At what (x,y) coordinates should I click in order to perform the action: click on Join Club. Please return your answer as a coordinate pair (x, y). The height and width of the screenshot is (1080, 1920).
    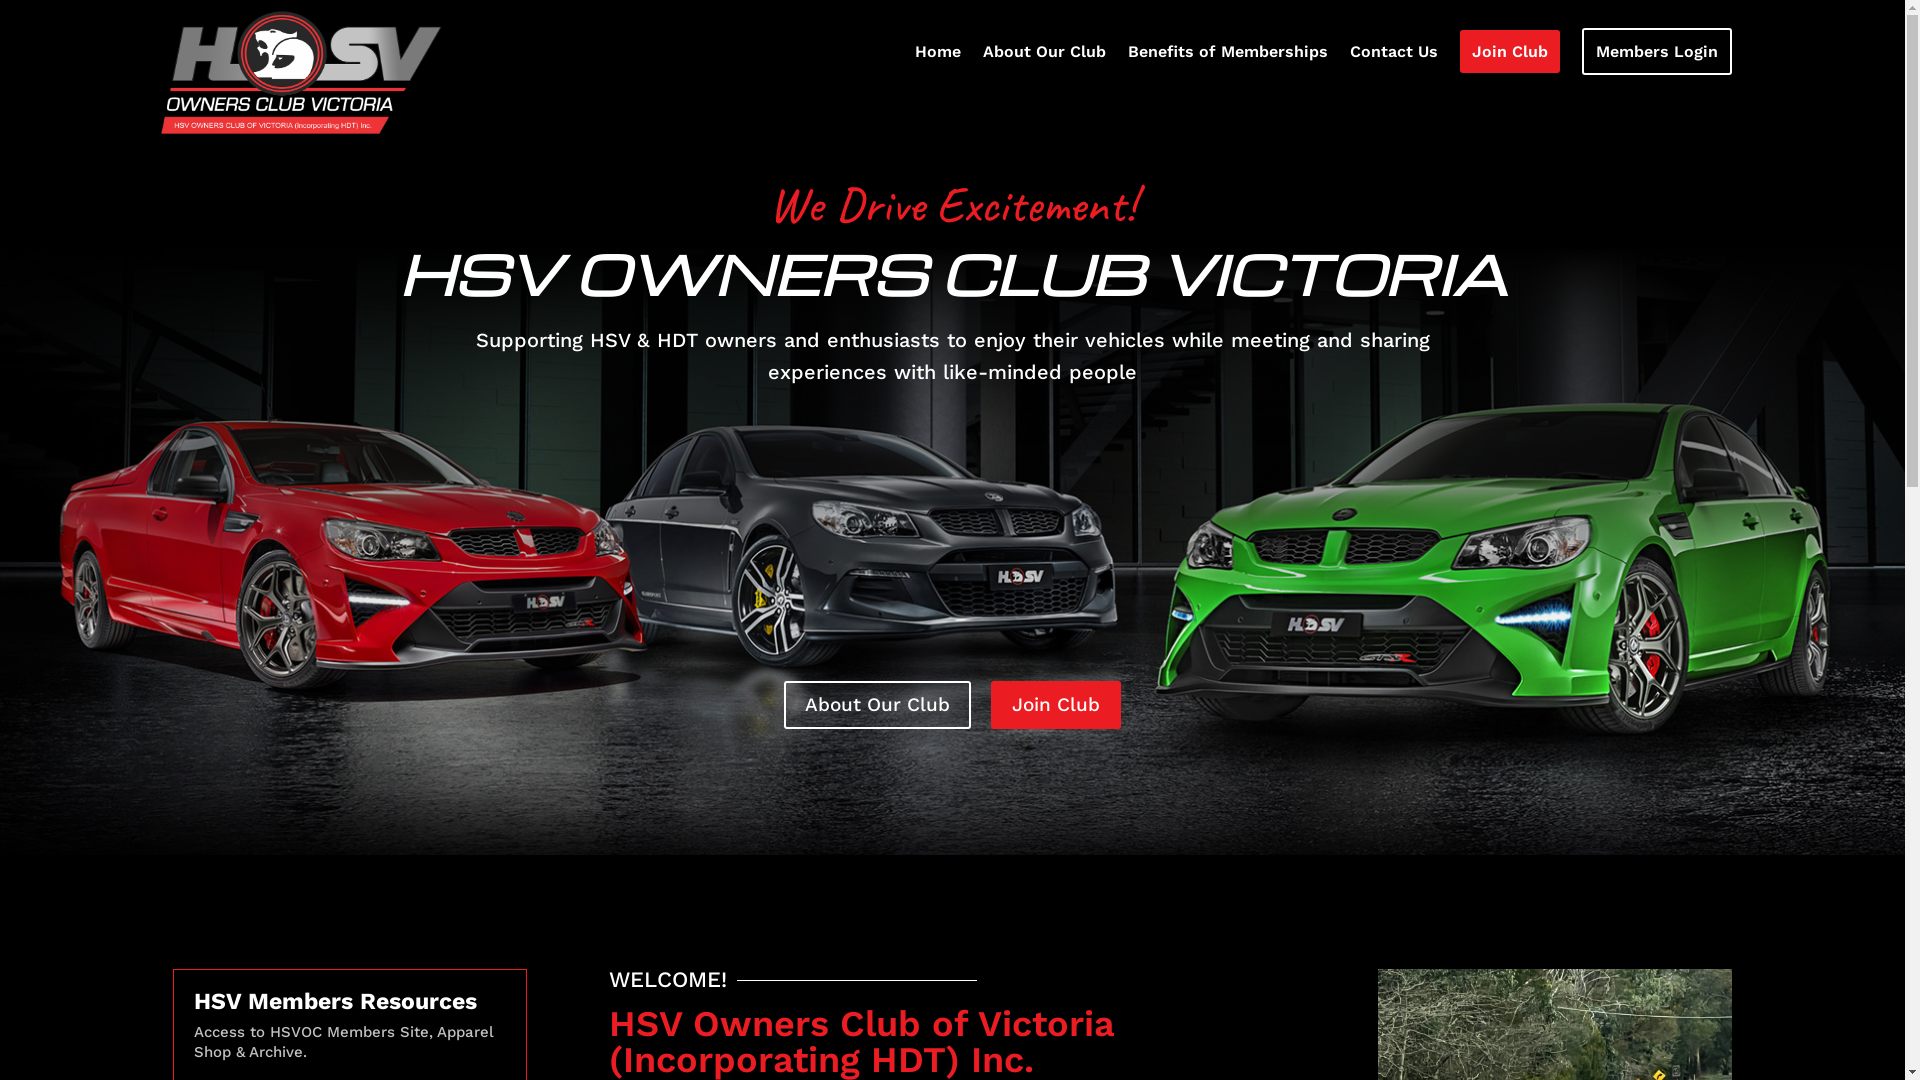
    Looking at the image, I should click on (1510, 56).